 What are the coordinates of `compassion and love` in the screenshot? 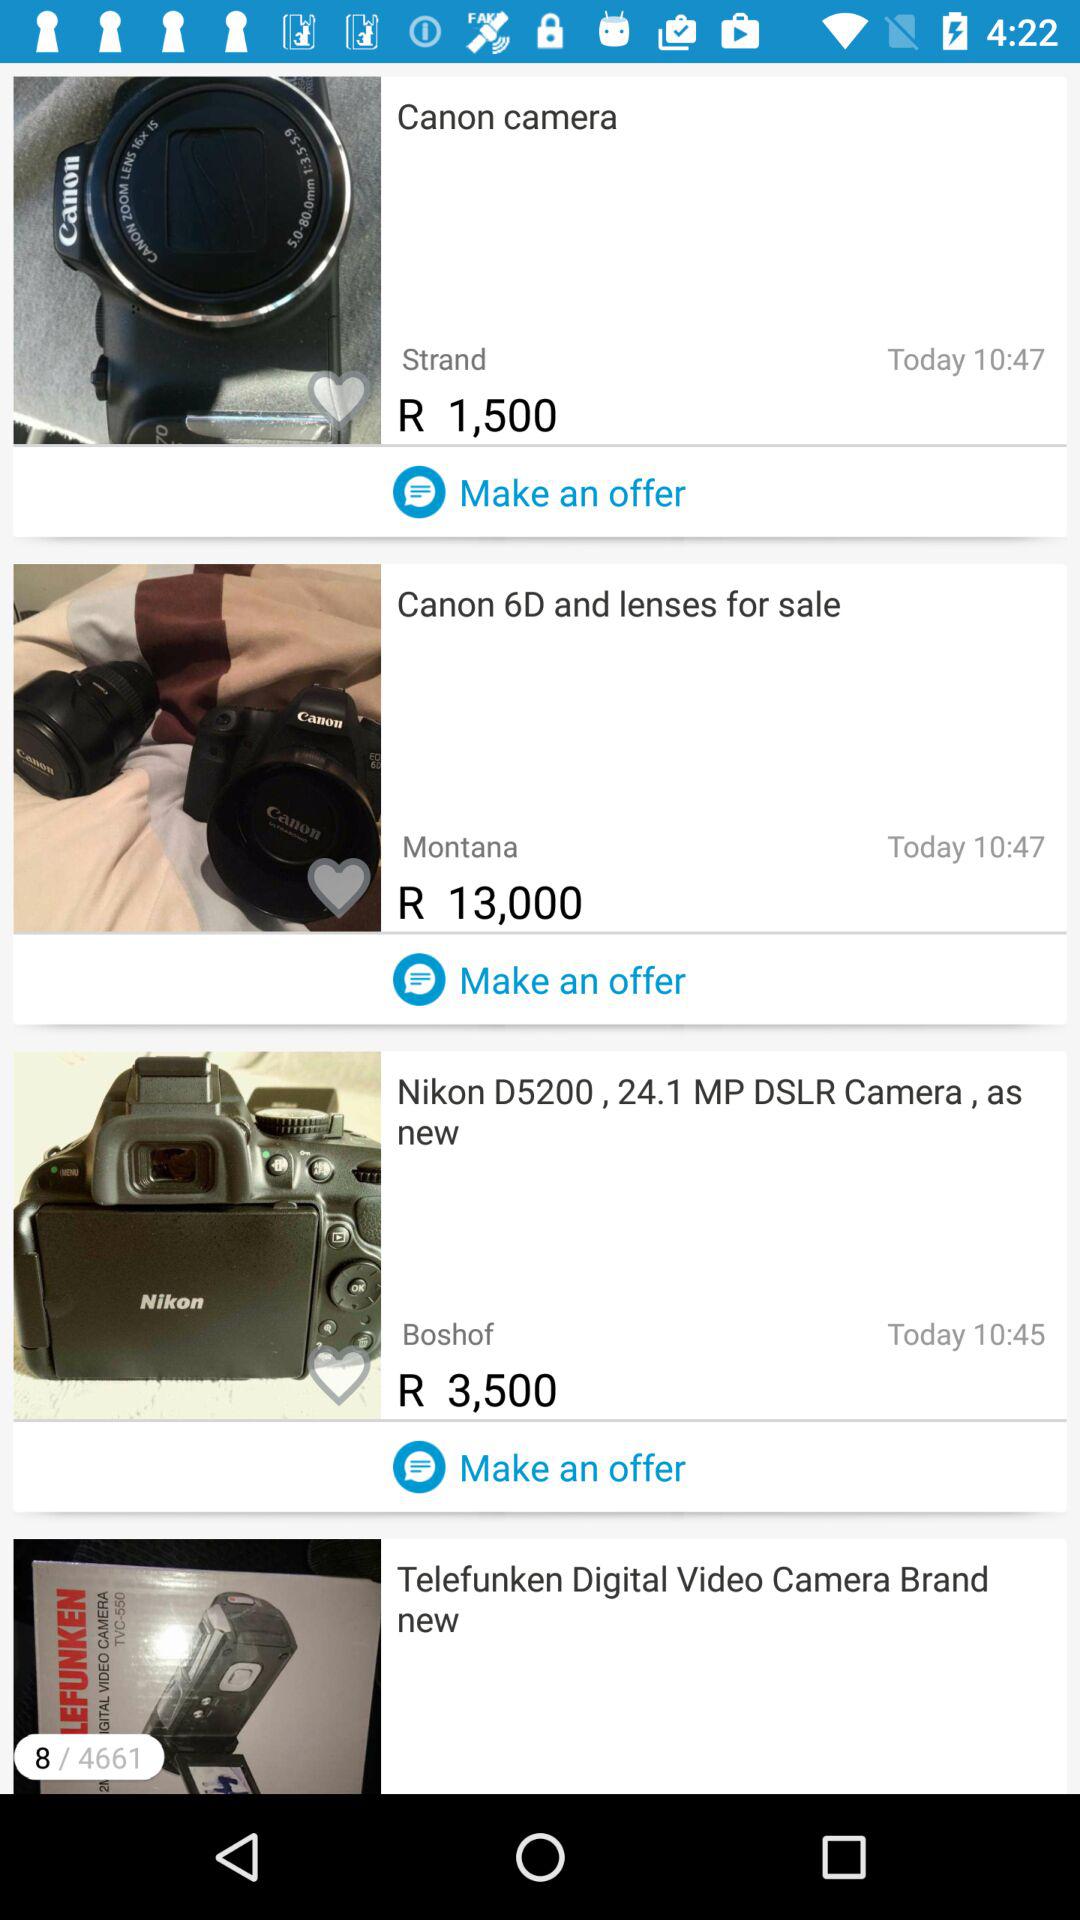 It's located at (339, 402).